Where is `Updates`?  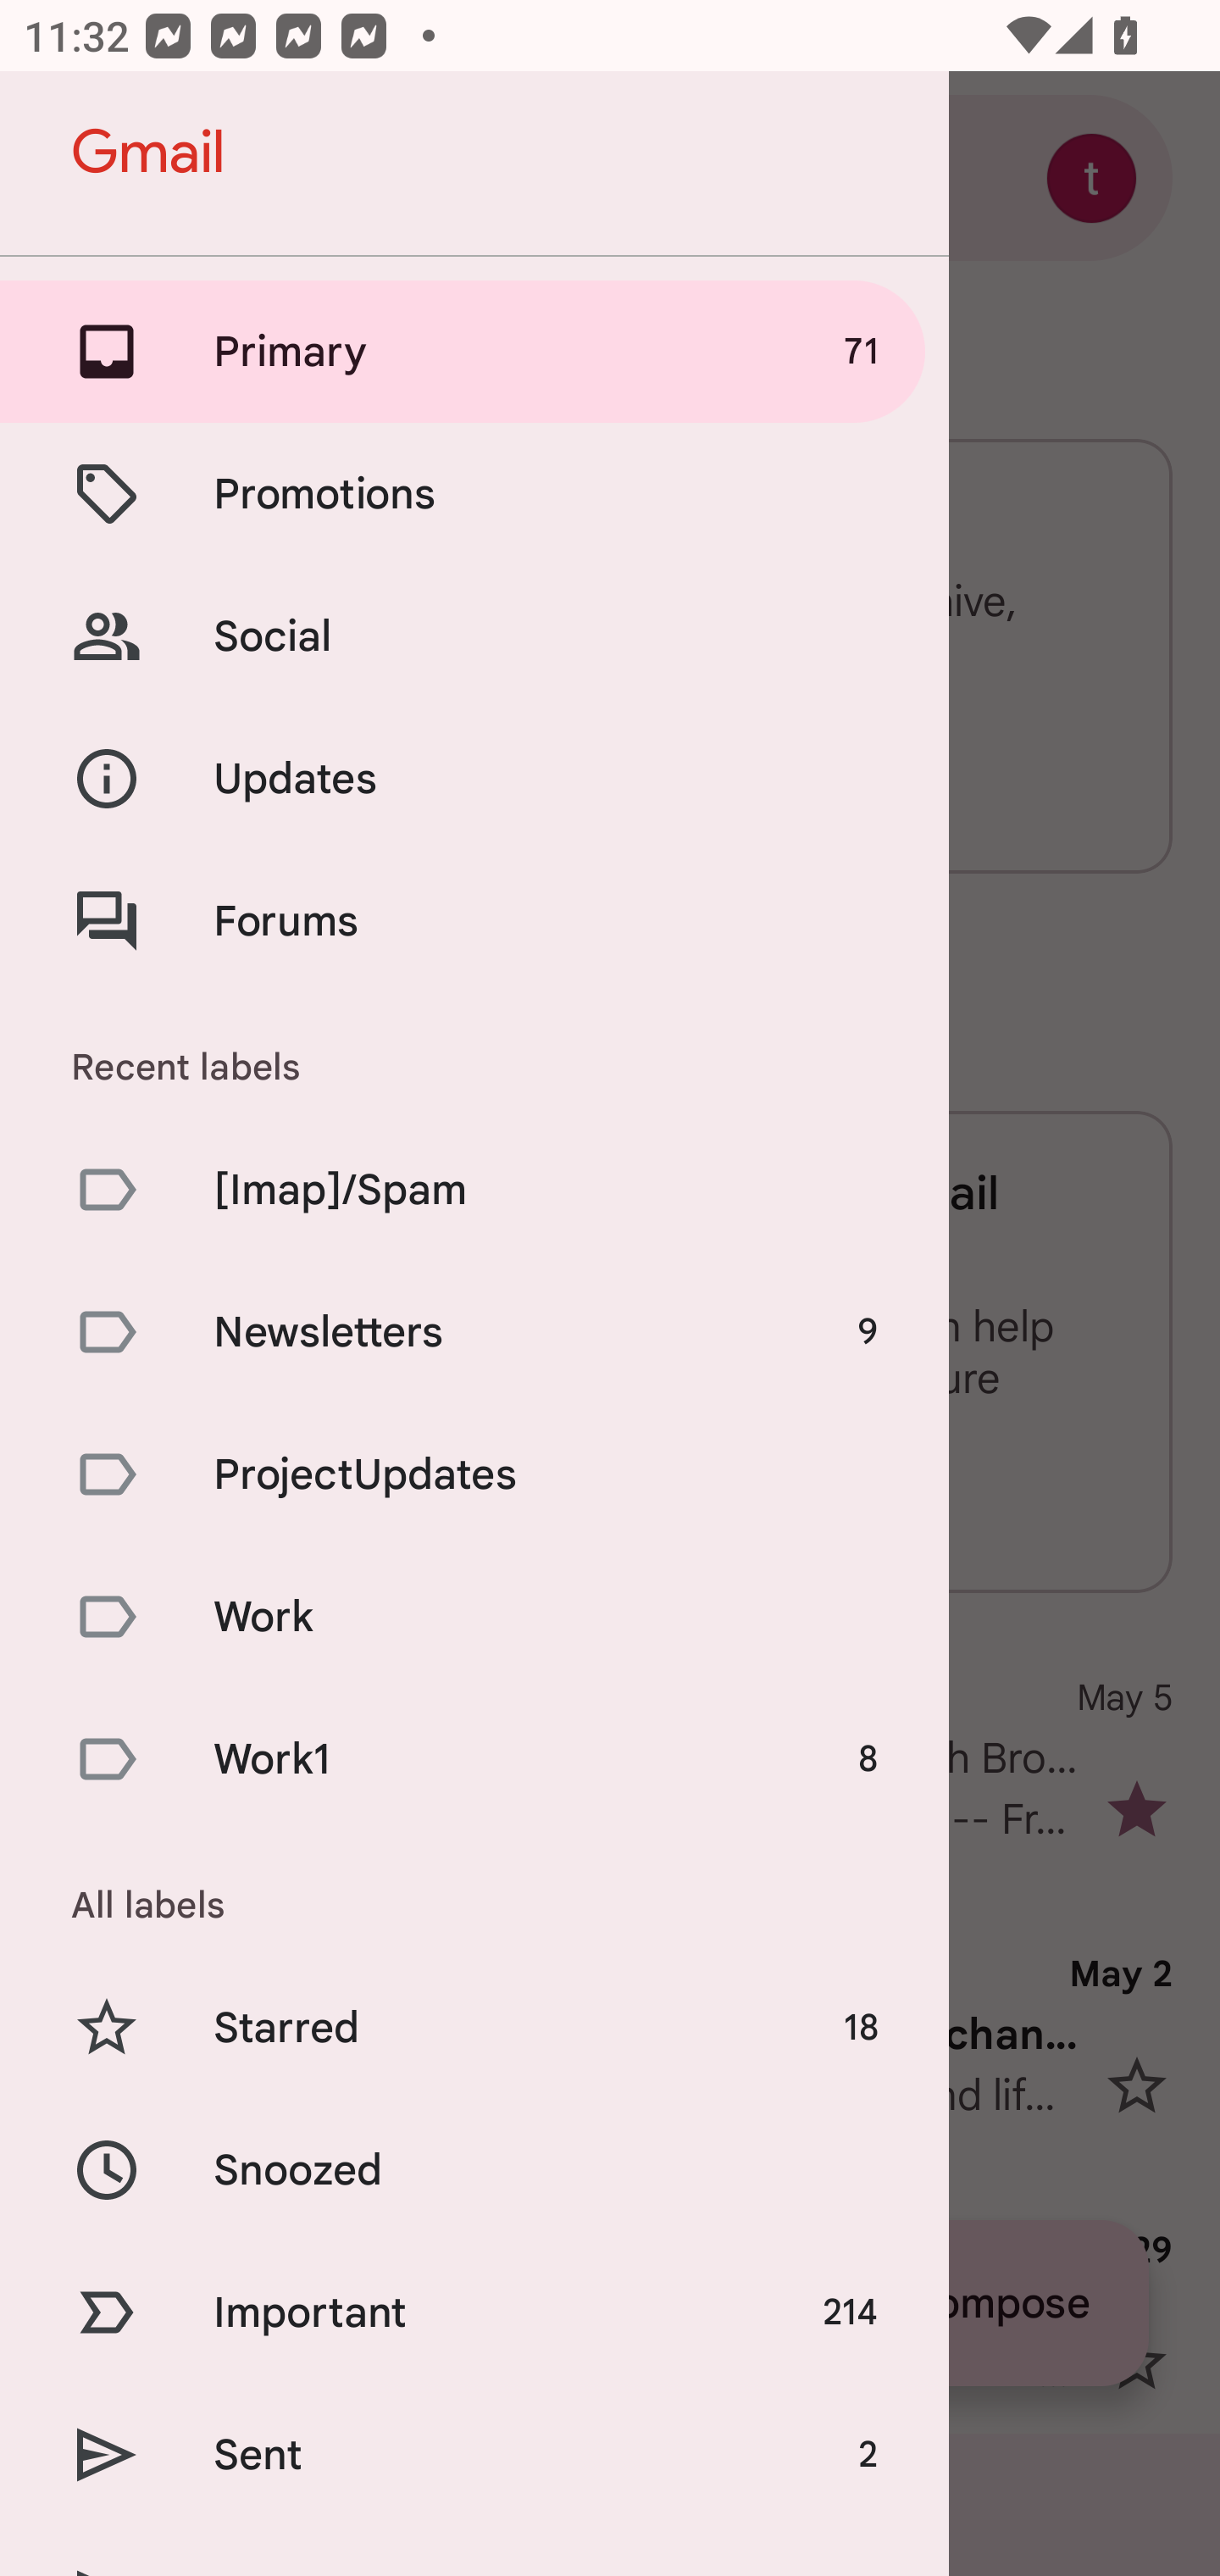 Updates is located at coordinates (474, 780).